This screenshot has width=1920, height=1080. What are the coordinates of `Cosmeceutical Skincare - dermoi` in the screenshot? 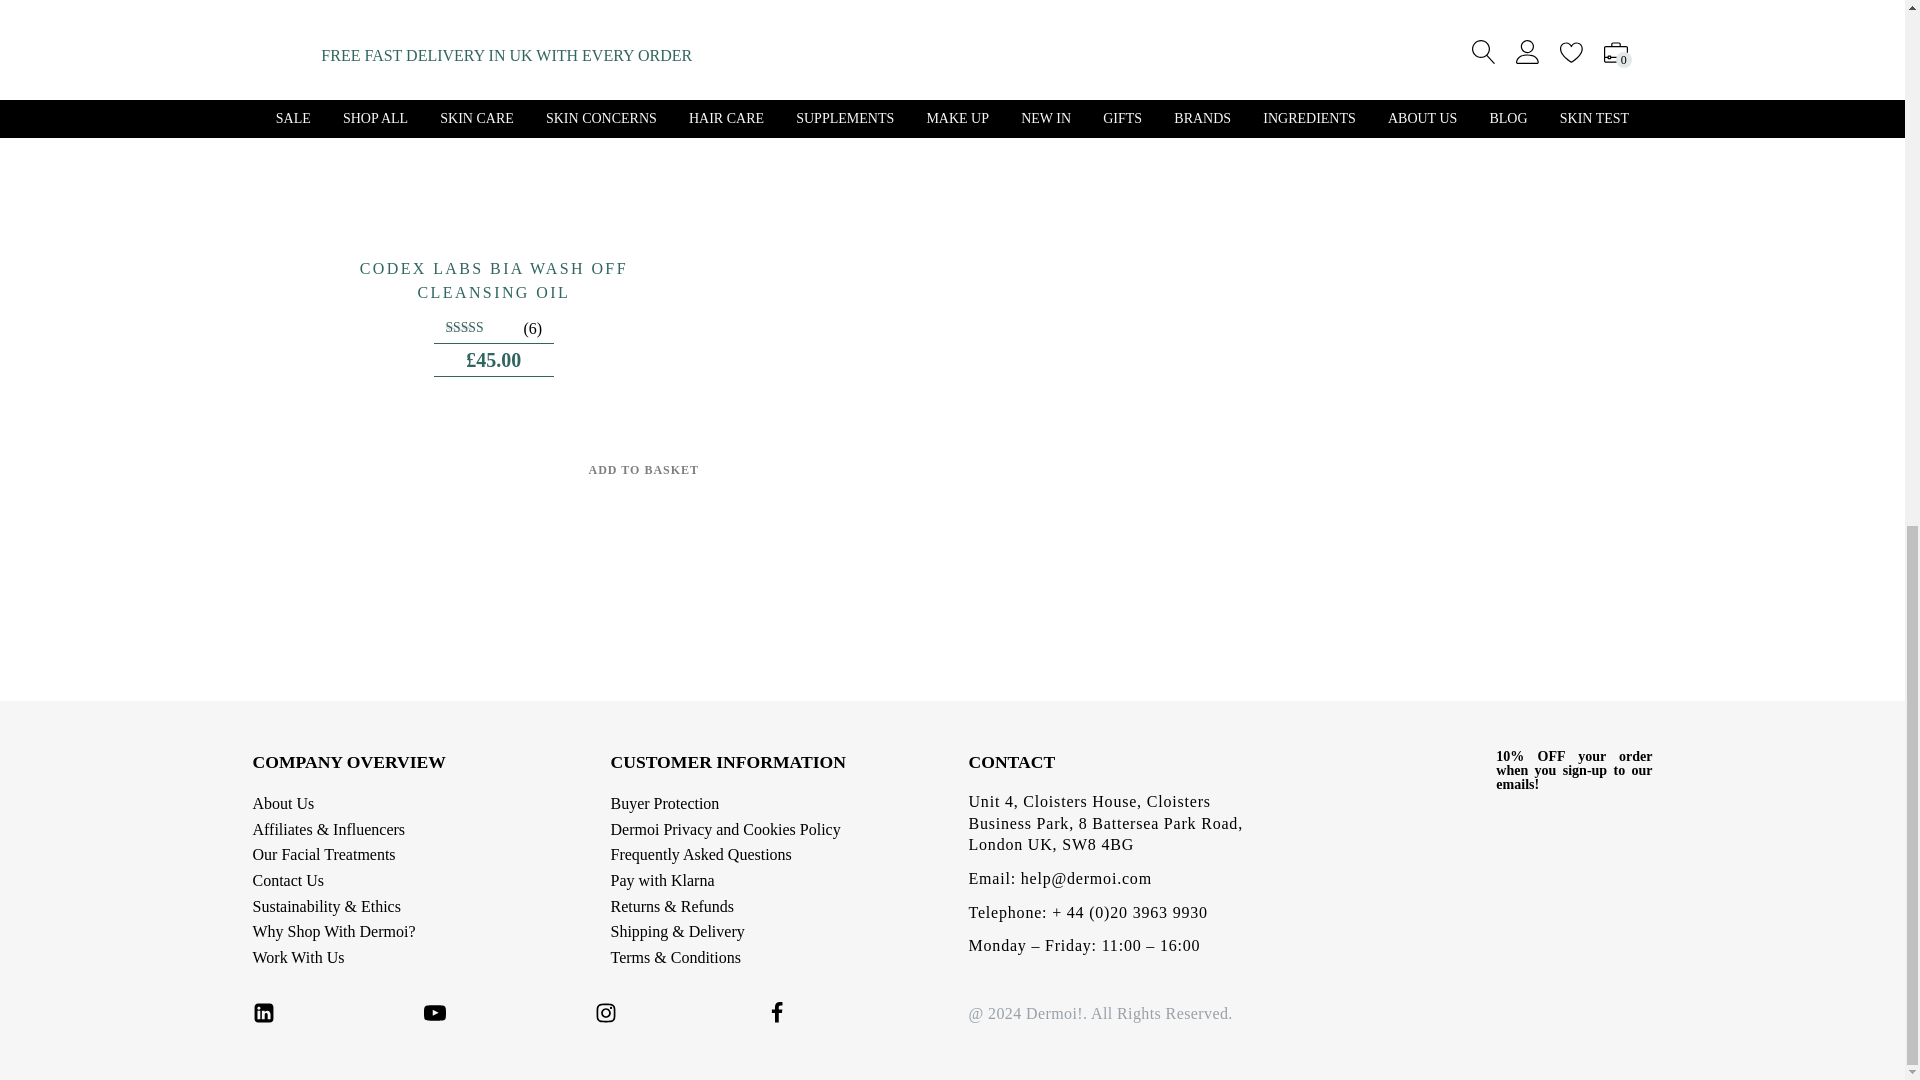 It's located at (1399, 770).